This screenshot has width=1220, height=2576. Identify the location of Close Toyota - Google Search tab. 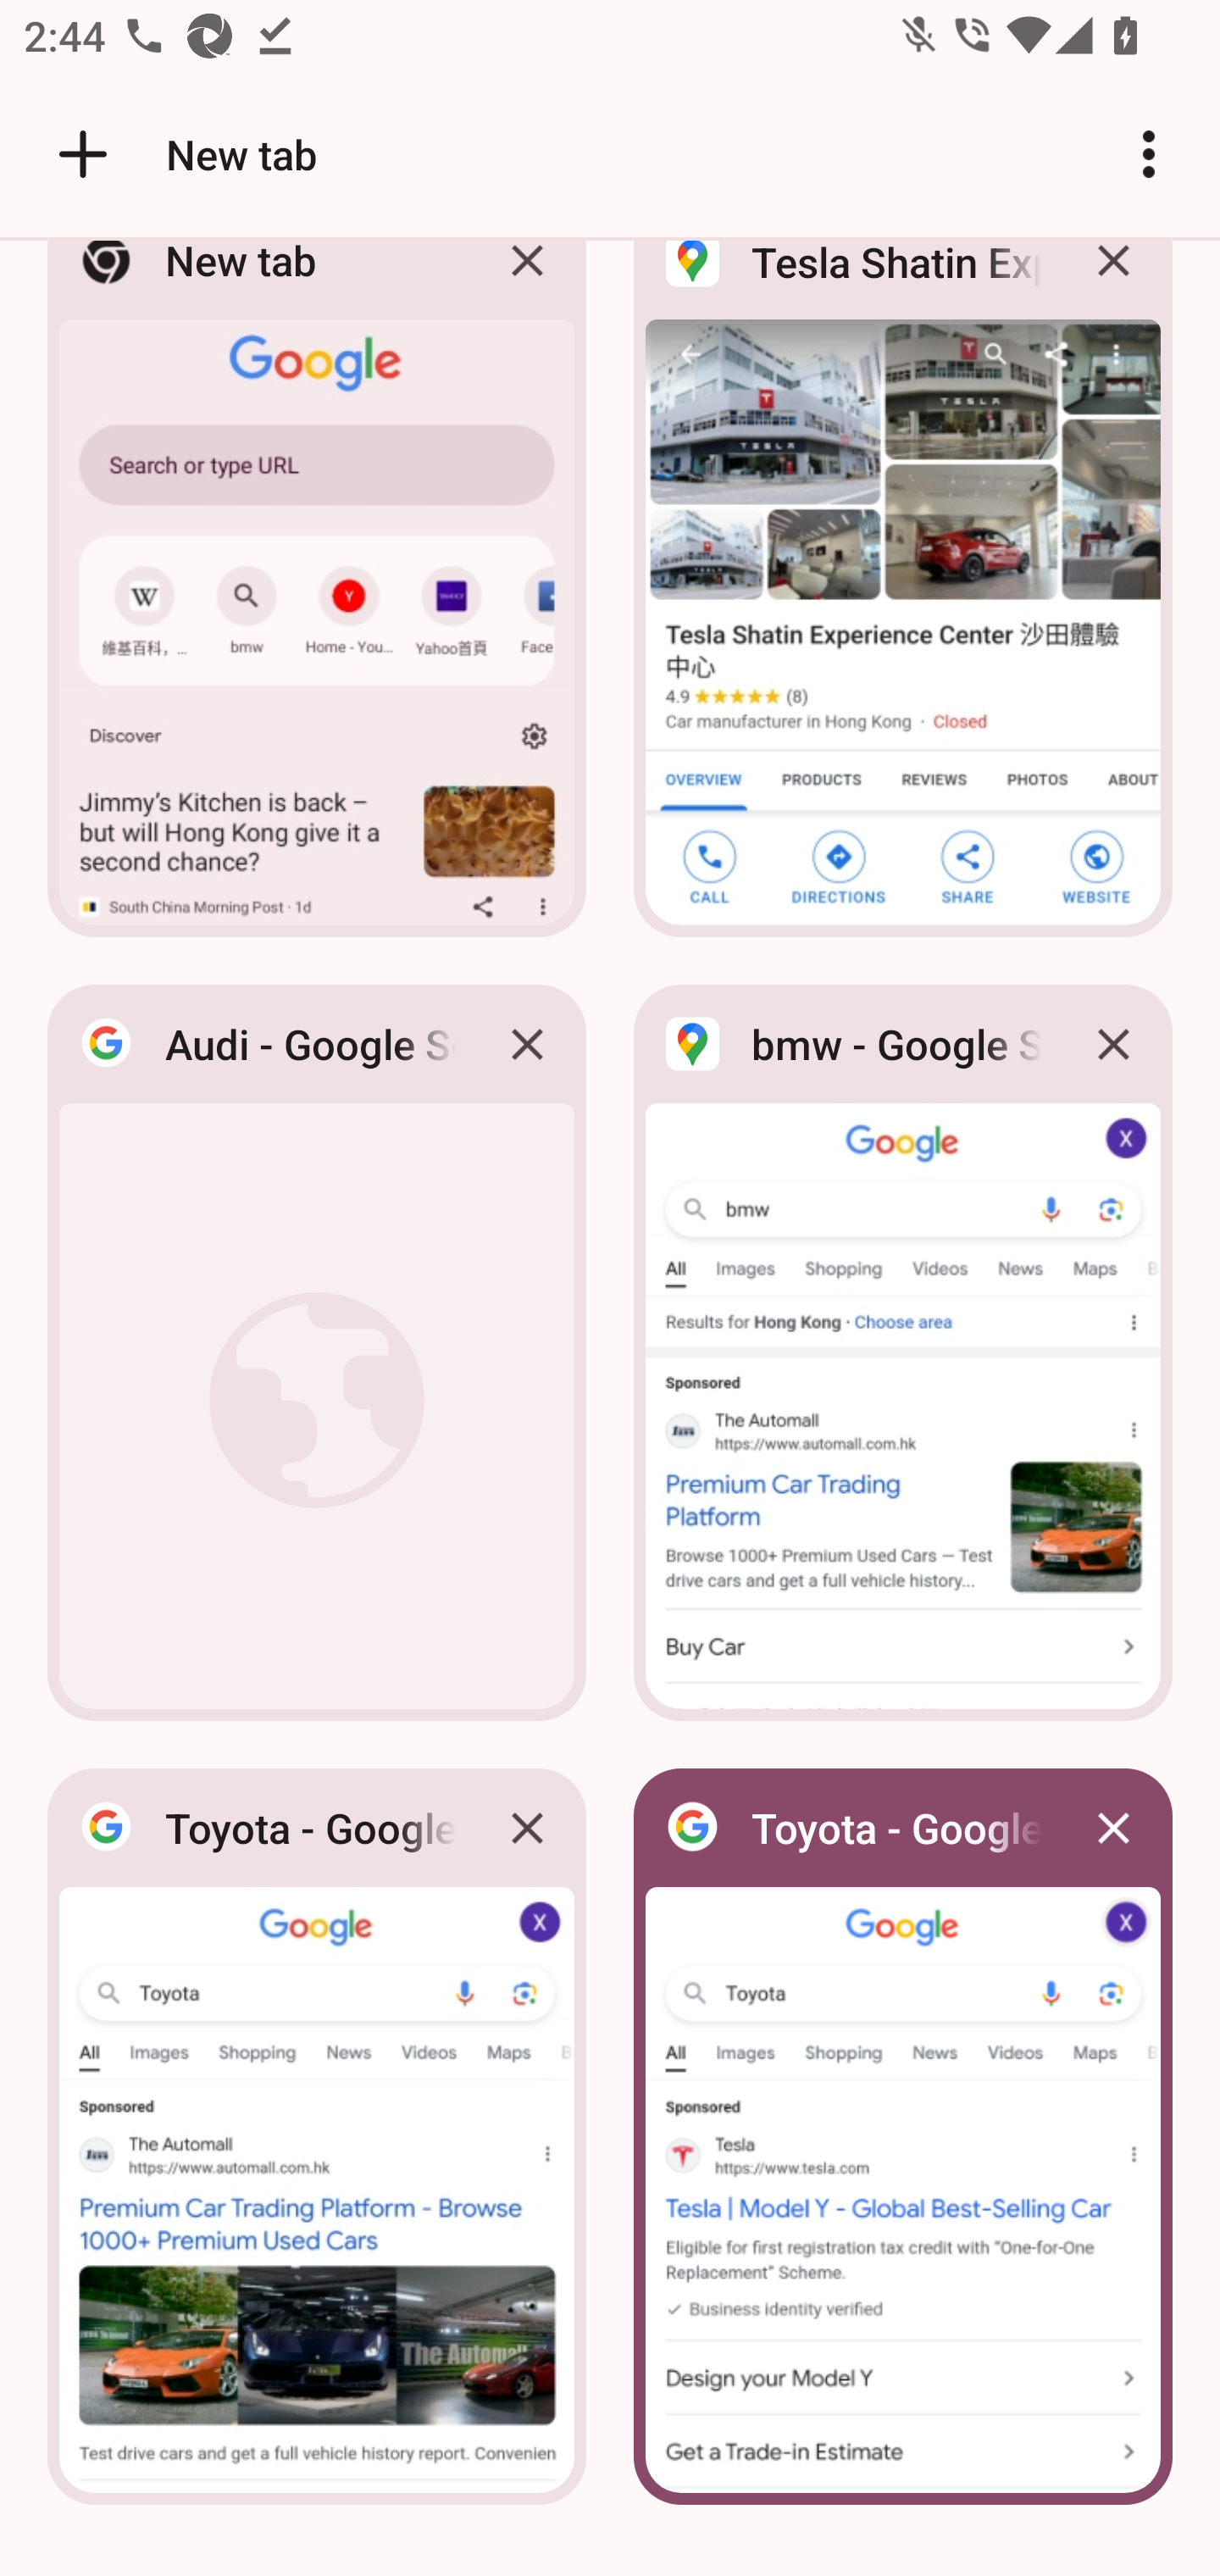
(1113, 1827).